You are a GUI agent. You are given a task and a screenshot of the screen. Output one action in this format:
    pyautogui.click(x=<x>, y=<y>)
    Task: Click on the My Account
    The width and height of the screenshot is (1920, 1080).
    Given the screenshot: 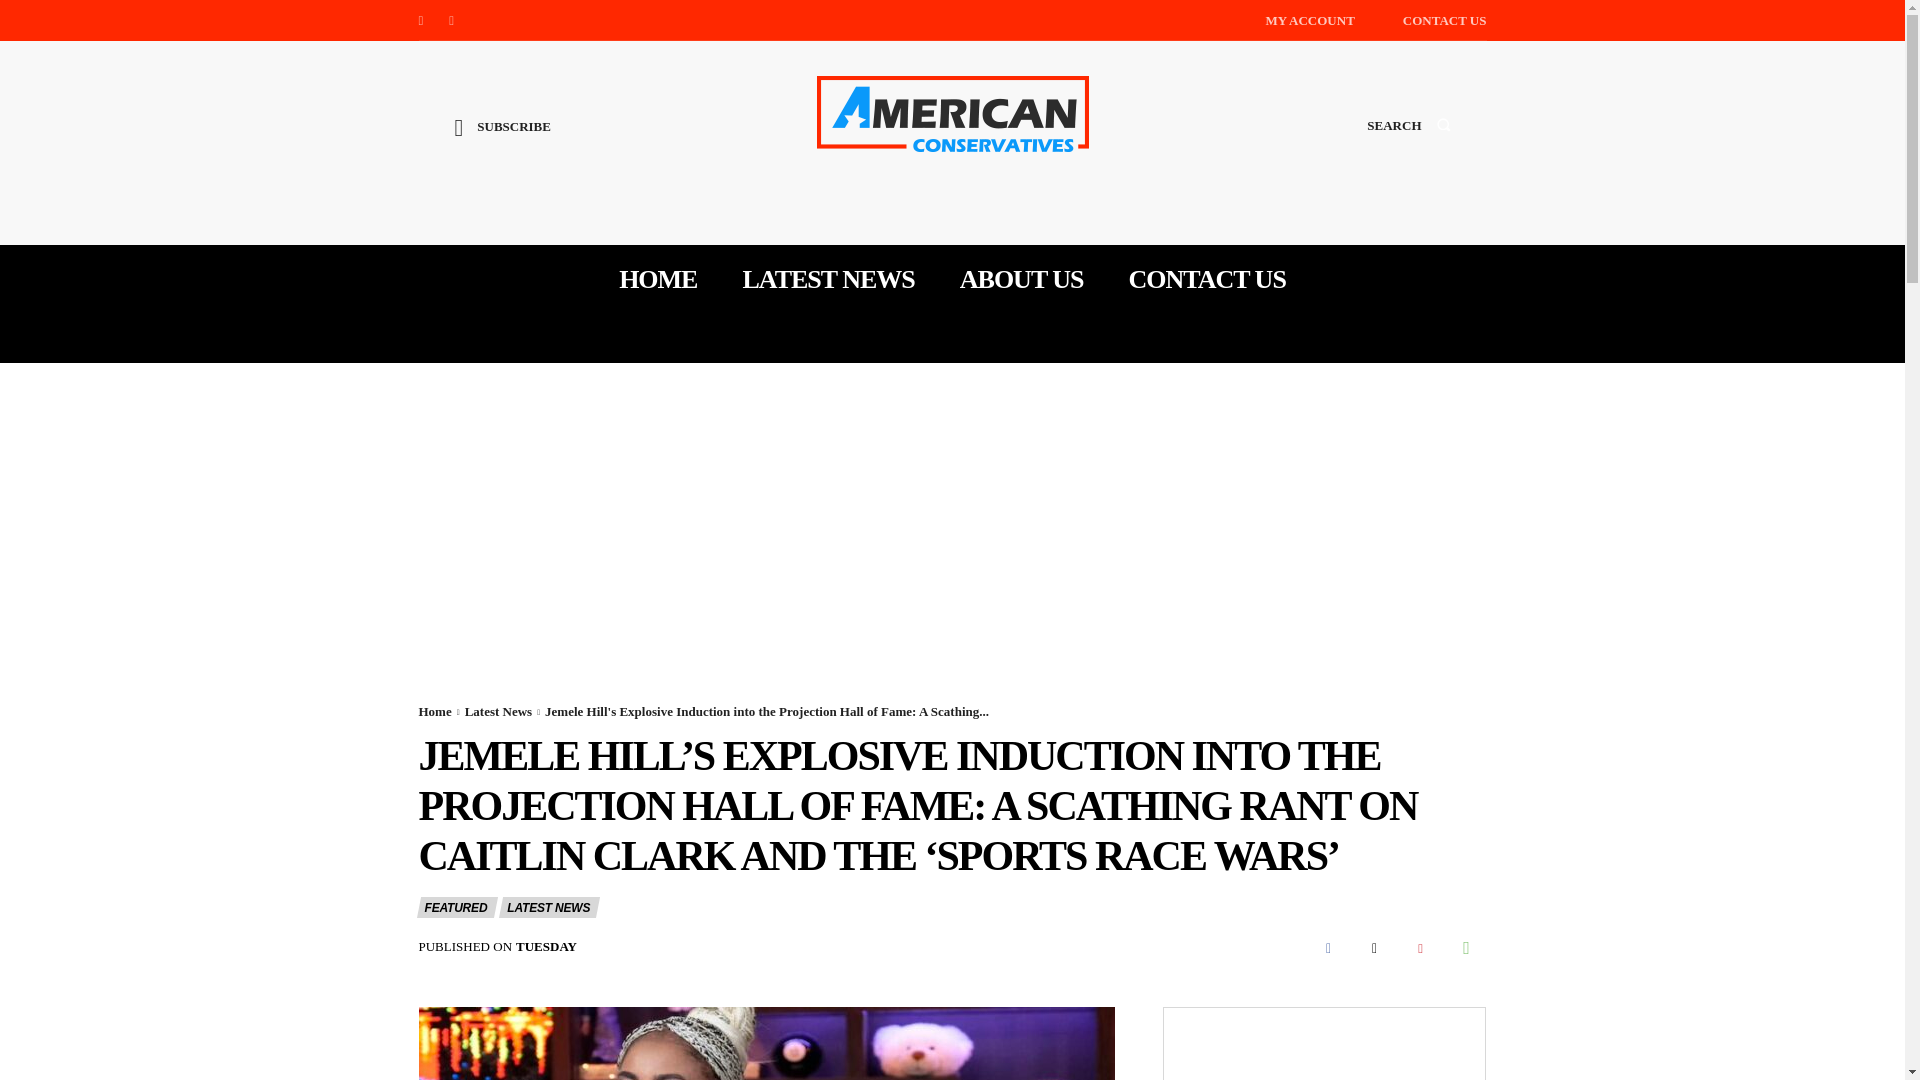 What is the action you would take?
    pyautogui.click(x=1309, y=20)
    